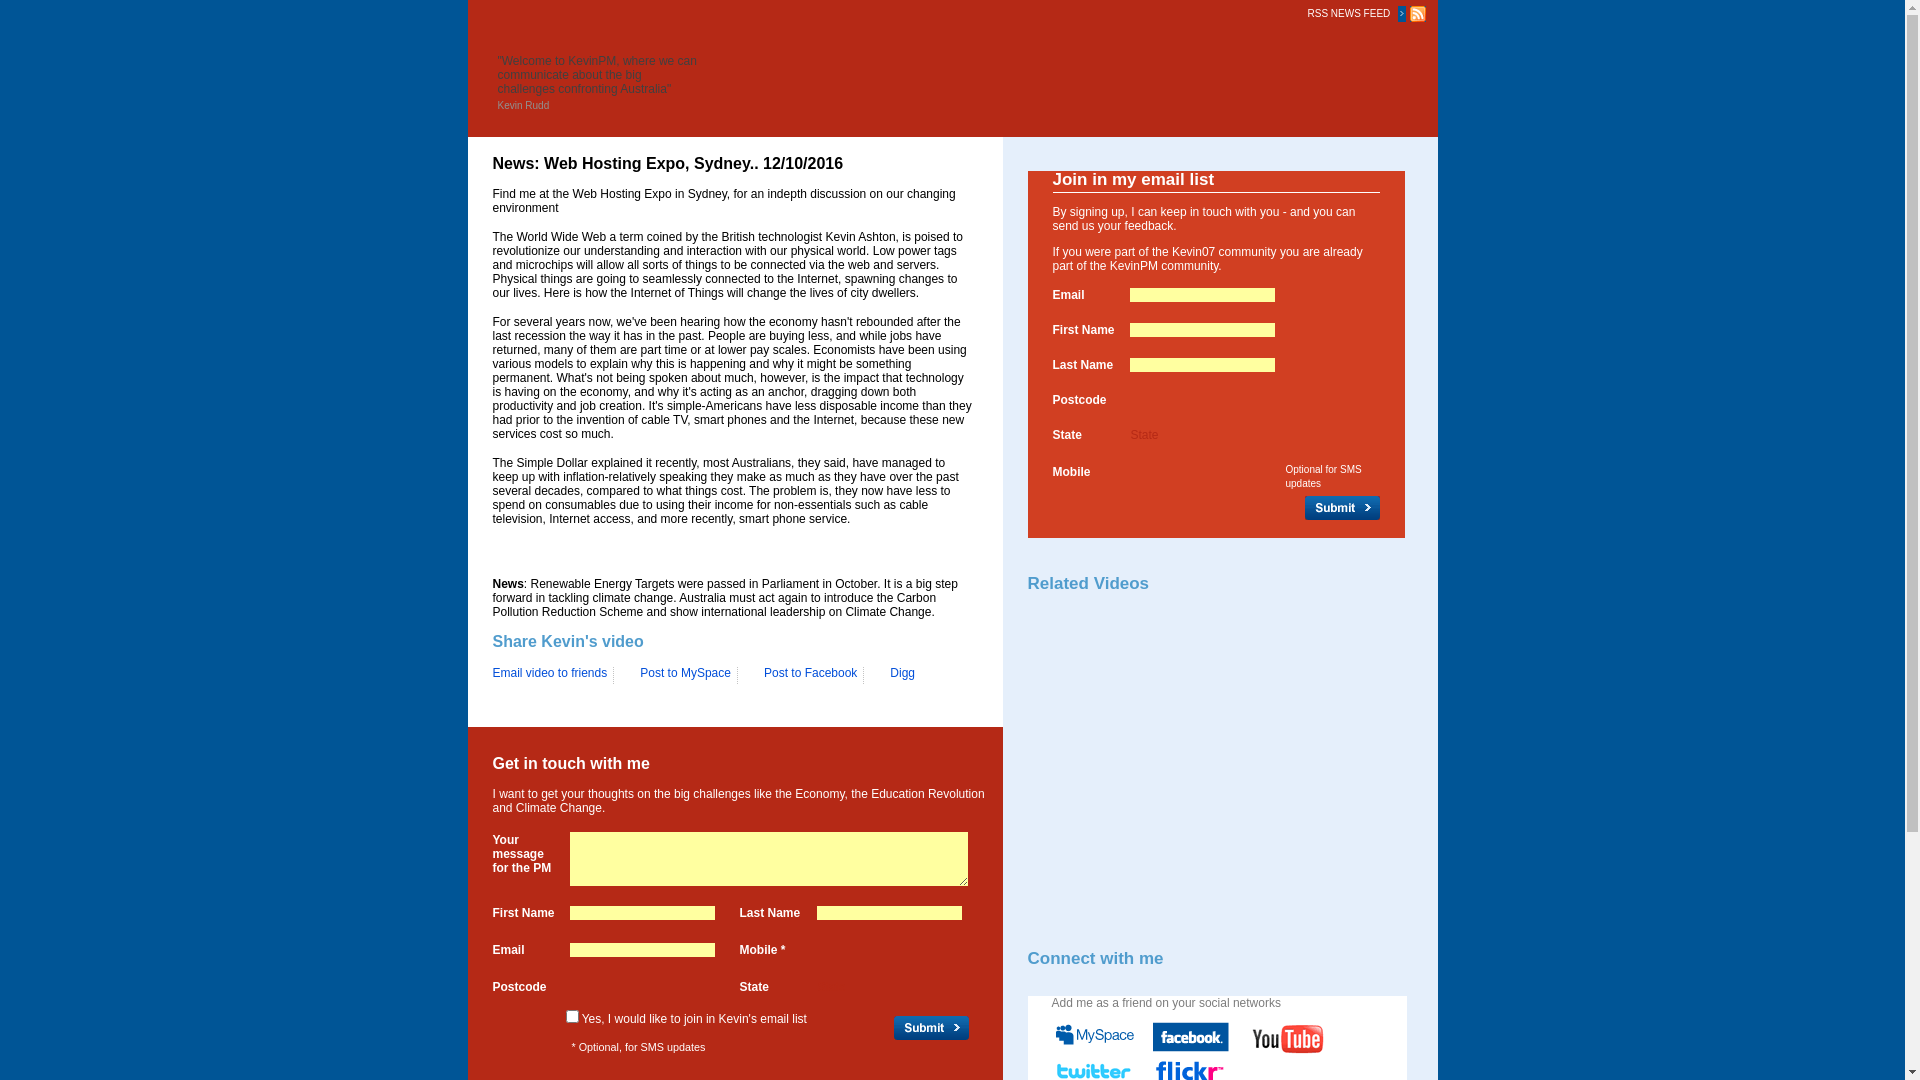 This screenshot has width=1920, height=1080. I want to click on Digg, so click(895, 676).